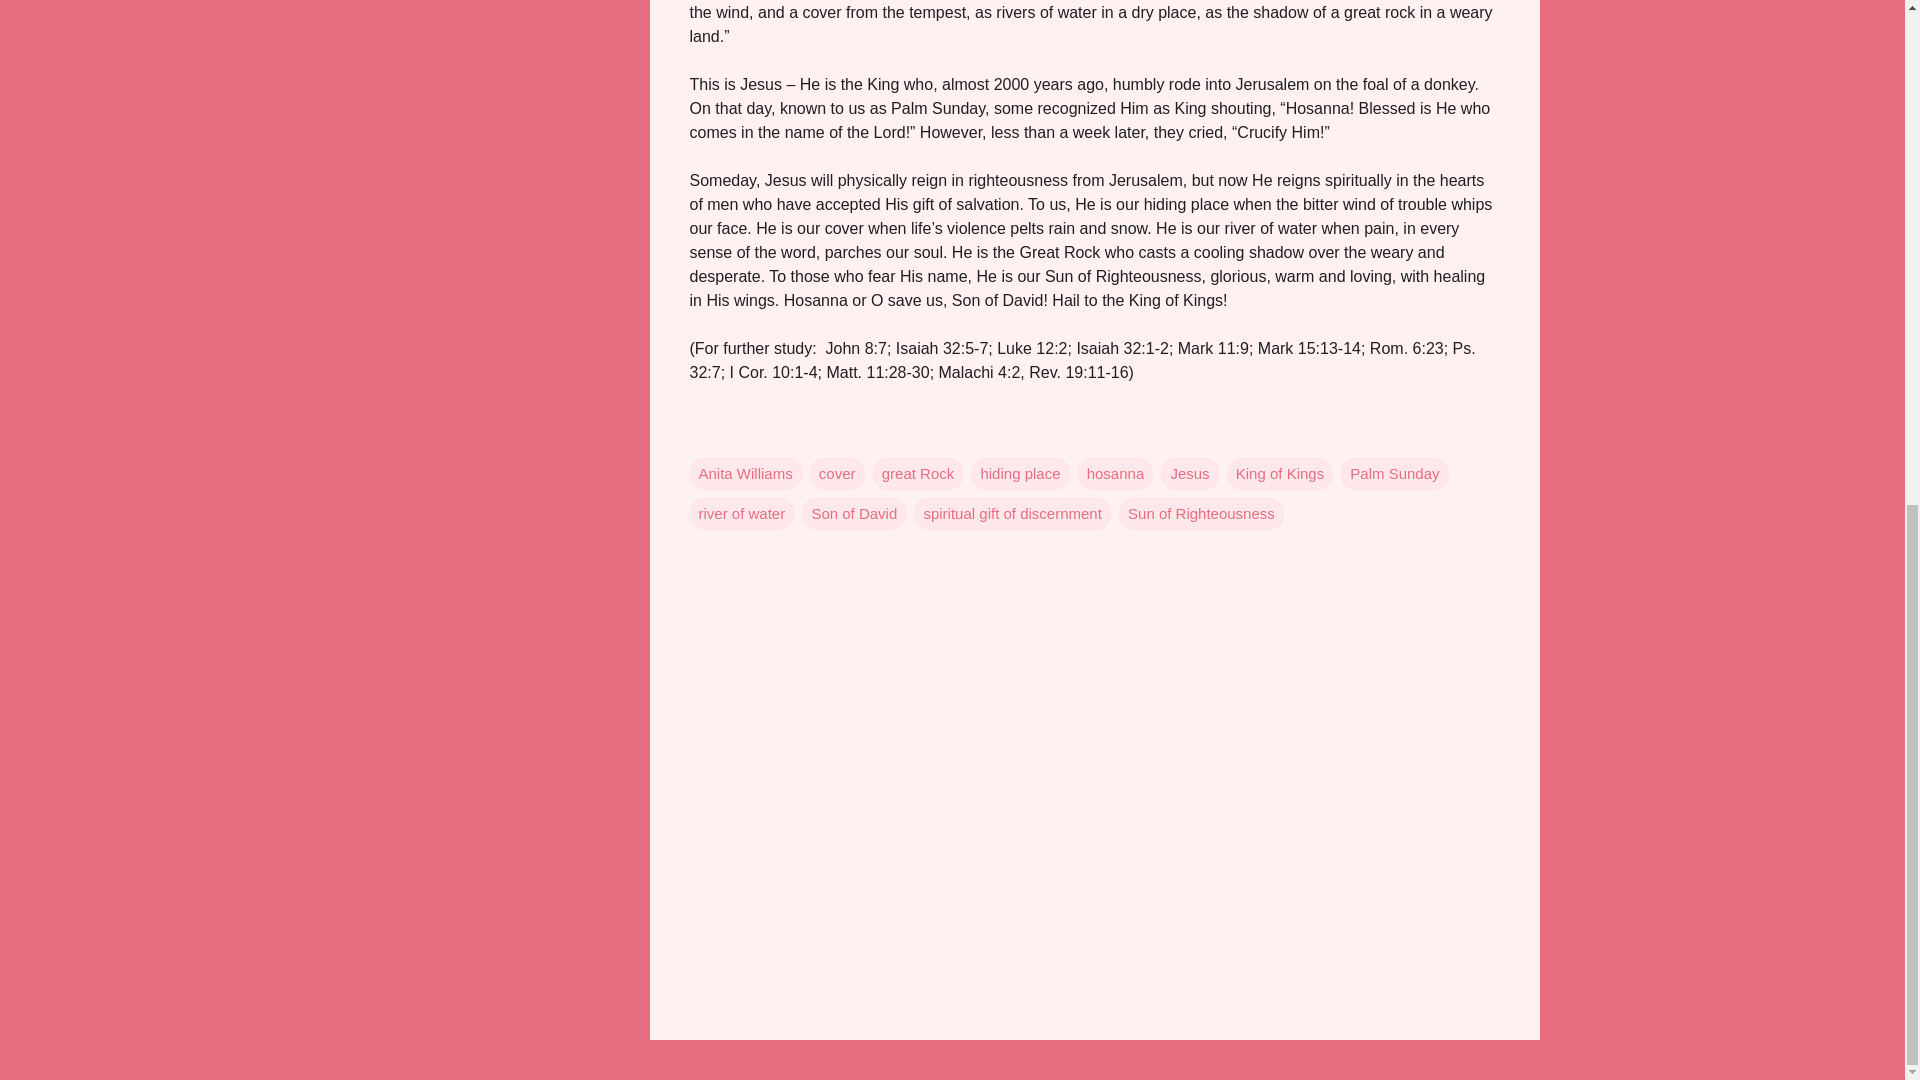 The width and height of the screenshot is (1920, 1080). What do you see at coordinates (918, 474) in the screenshot?
I see `great Rock` at bounding box center [918, 474].